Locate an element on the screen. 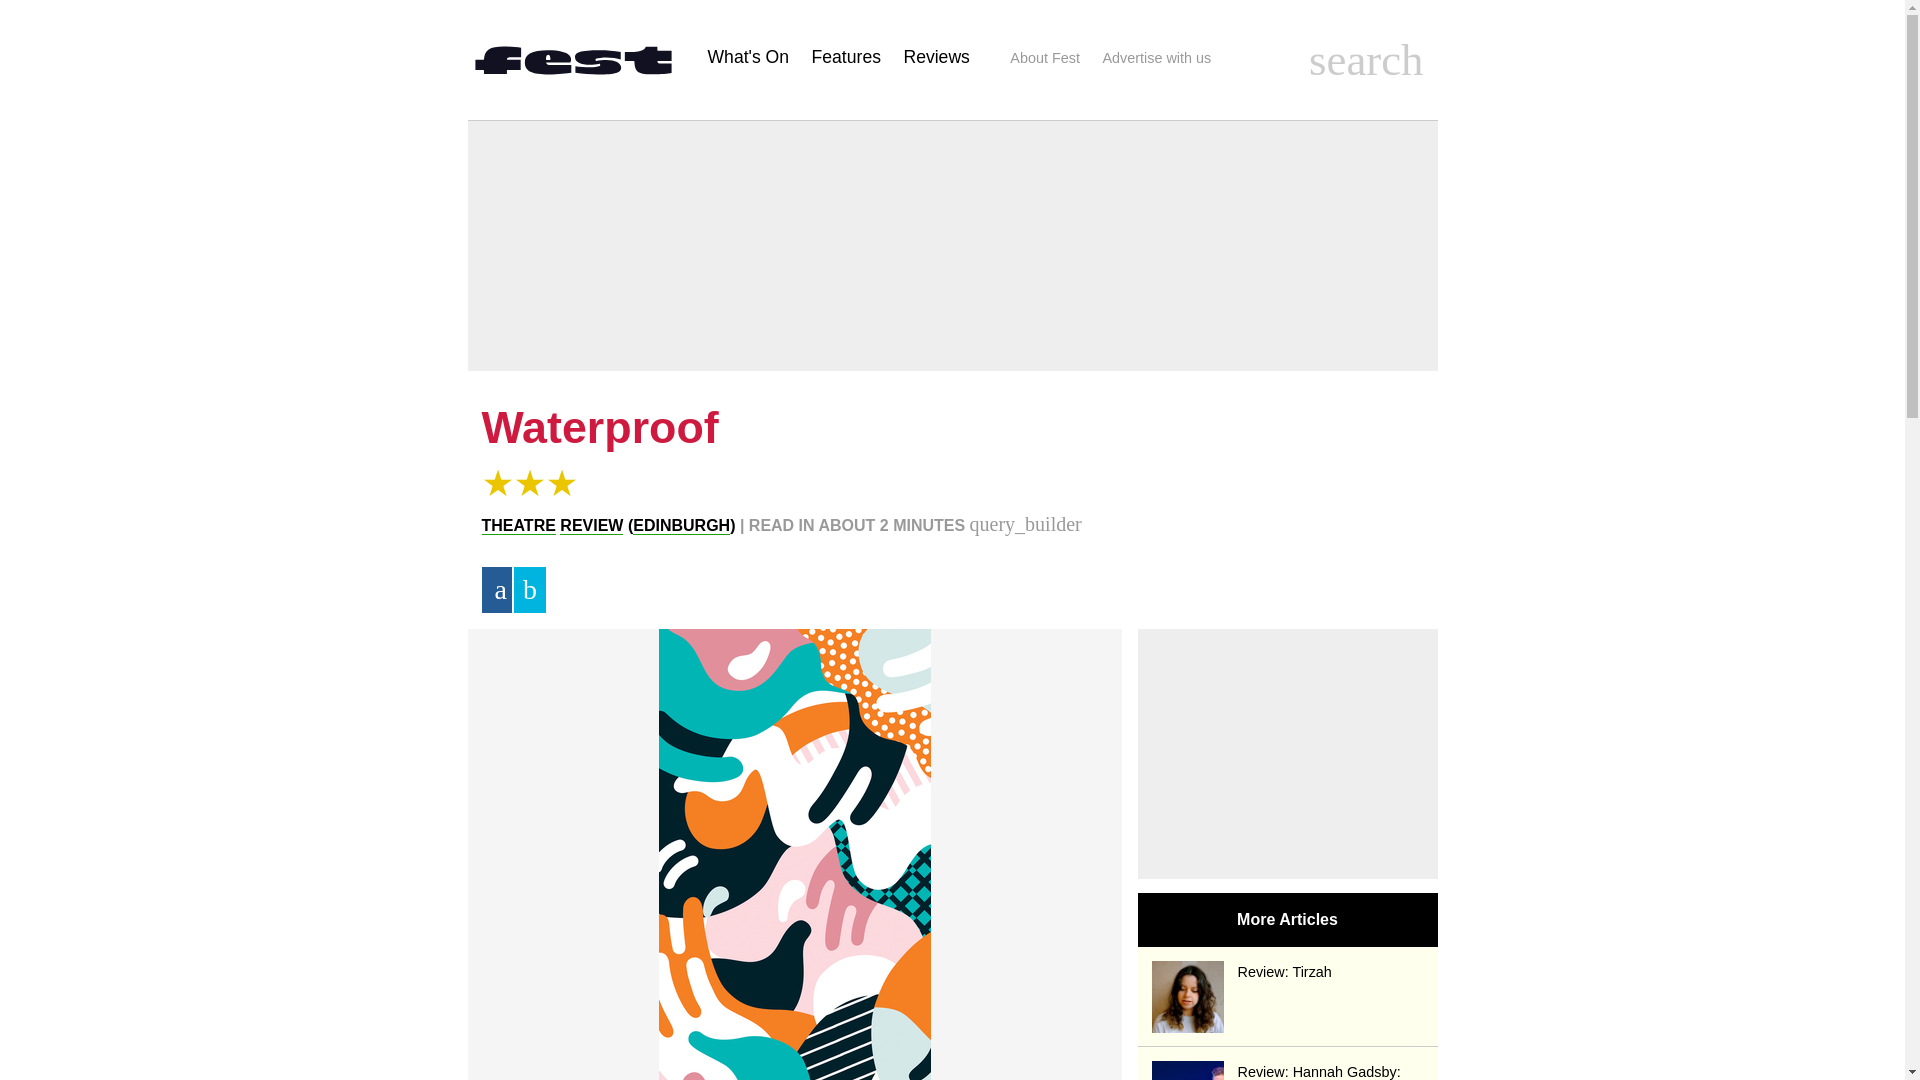  Advertise with us is located at coordinates (1156, 58).